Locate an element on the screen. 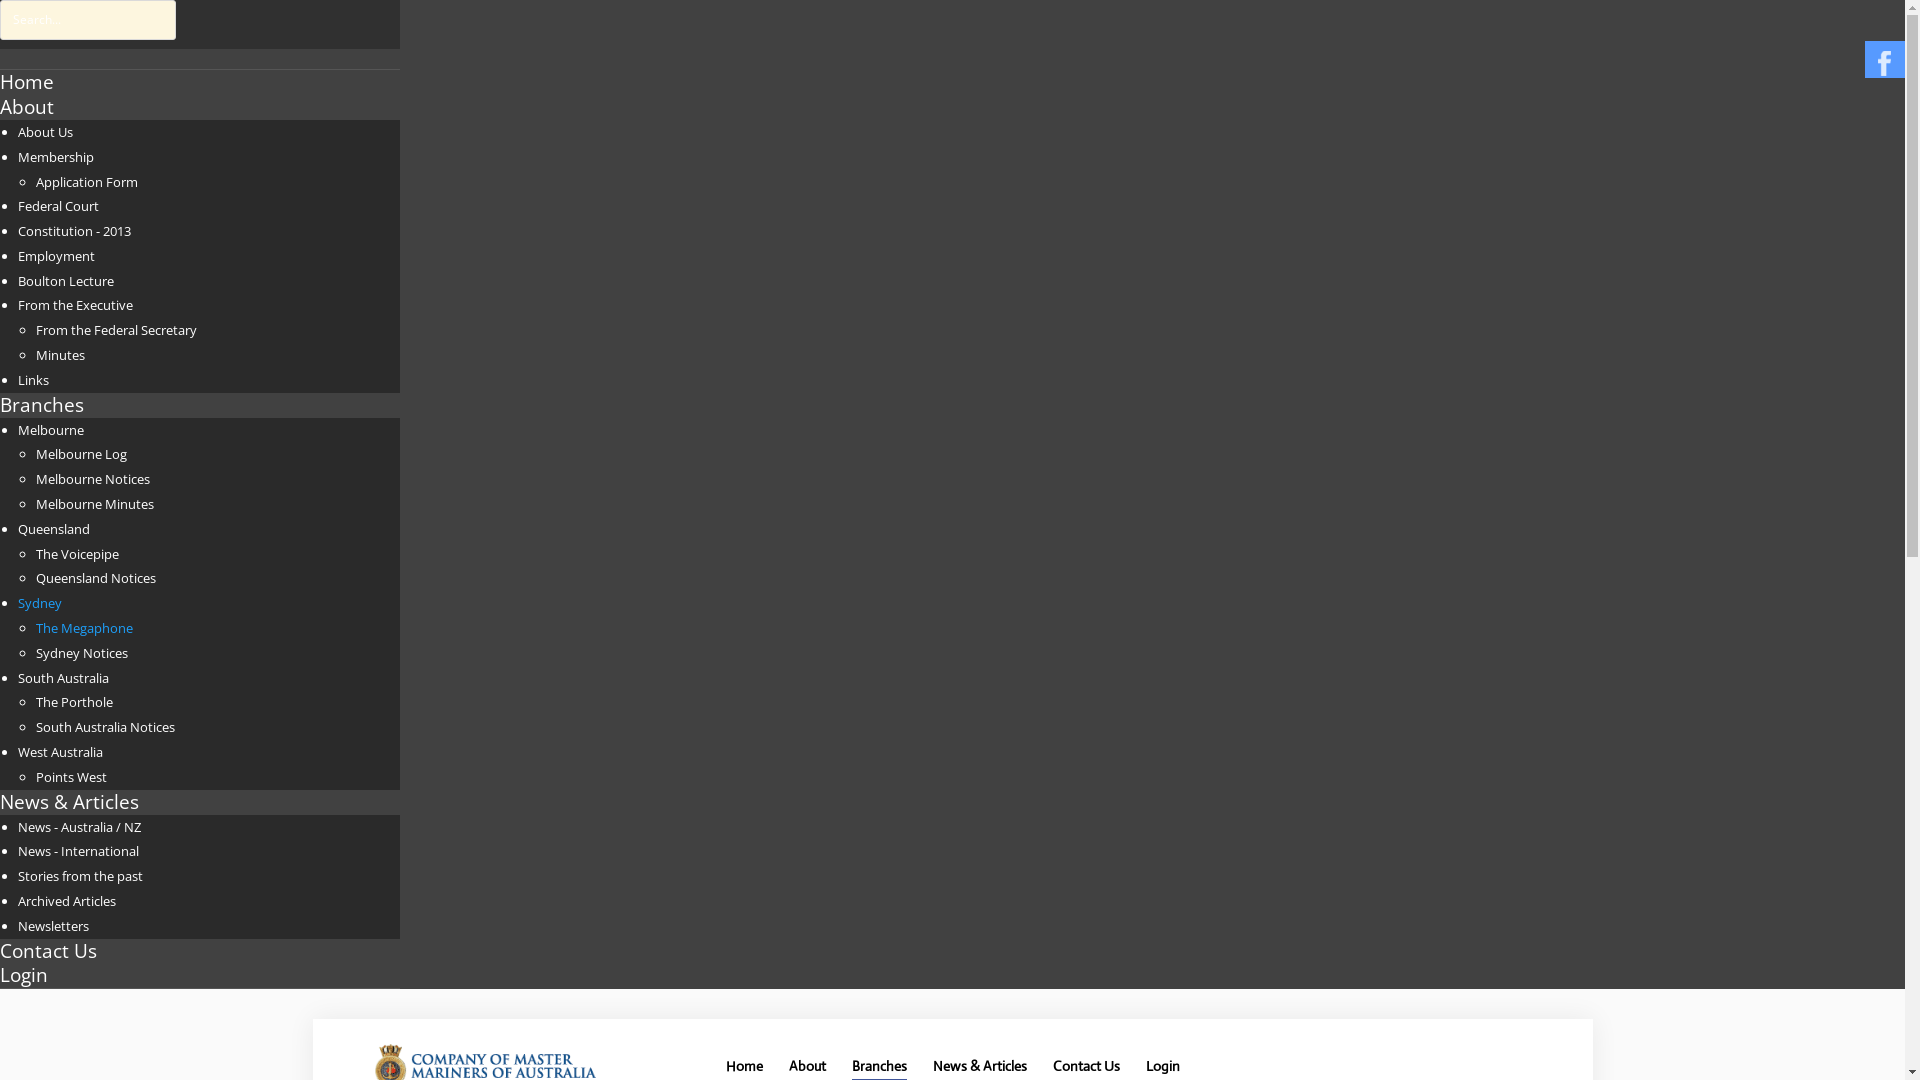  Boulton Lecture is located at coordinates (66, 281).